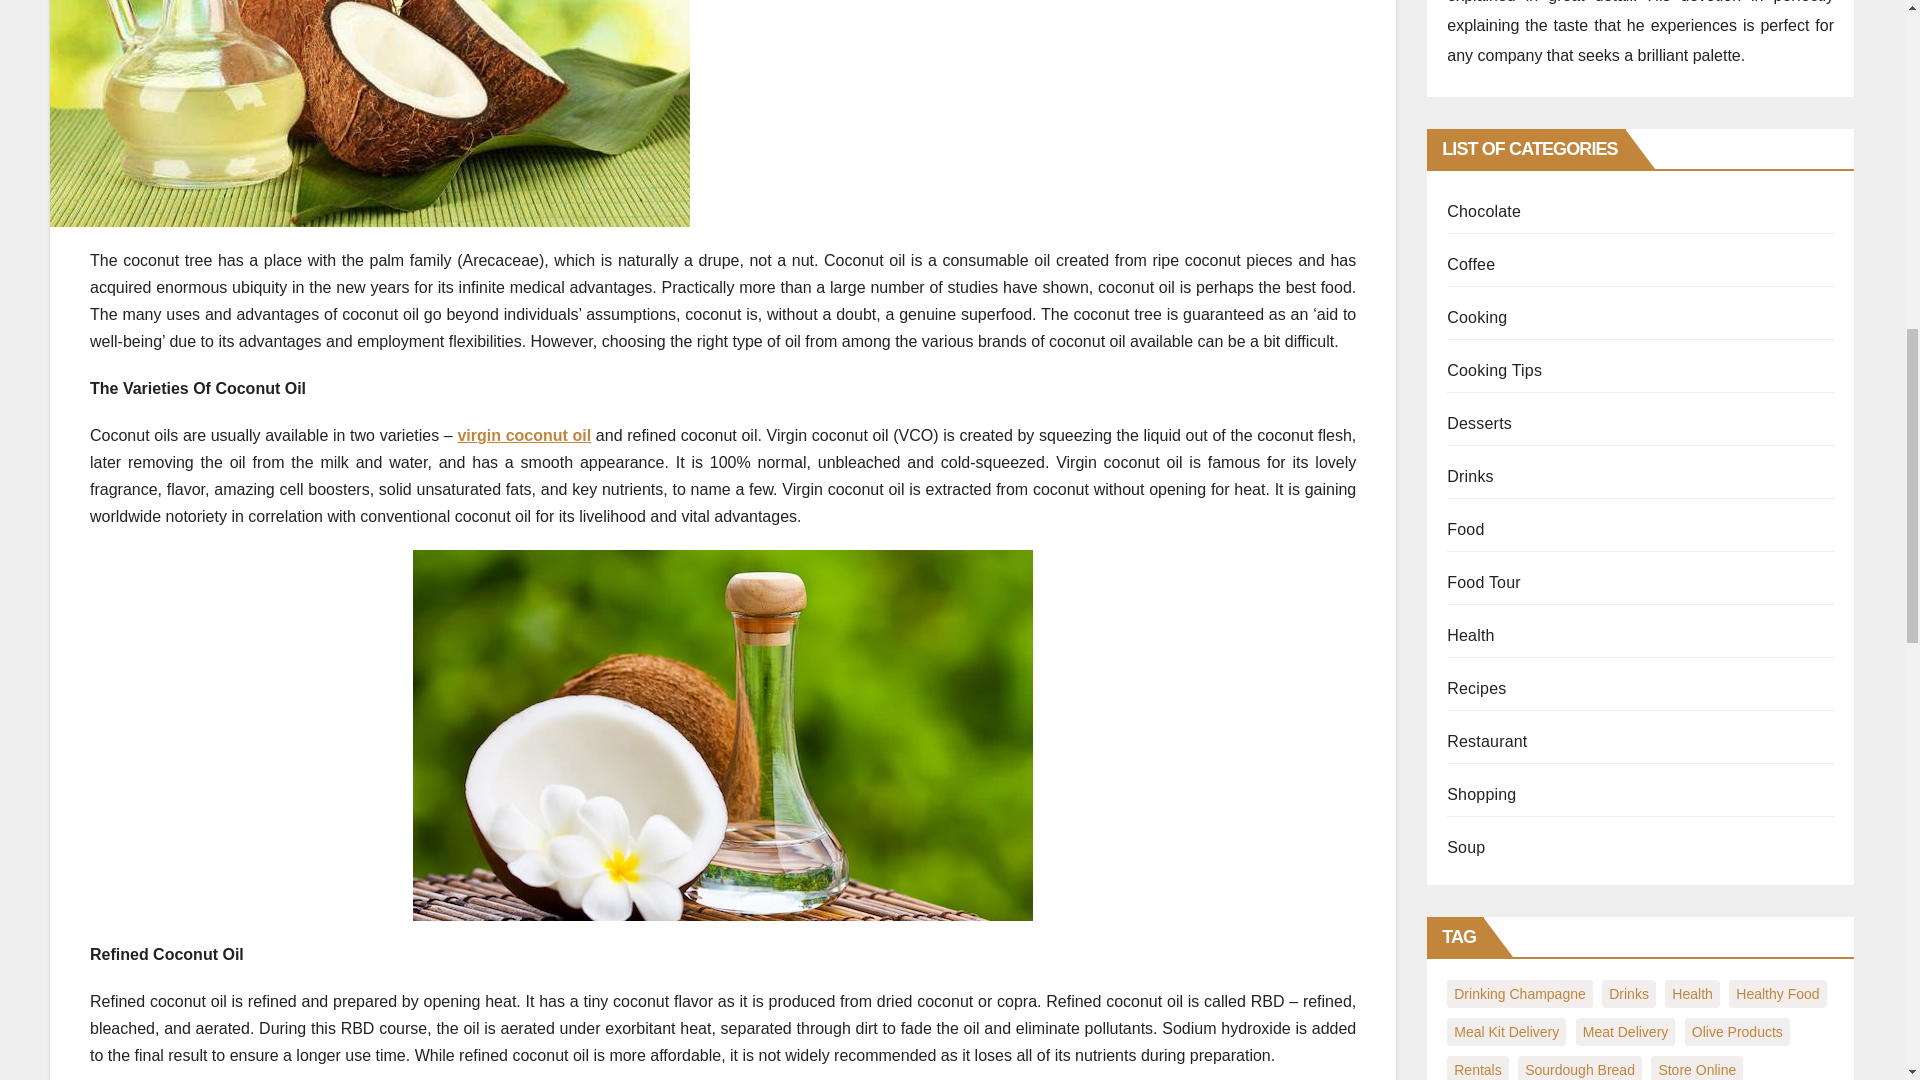 This screenshot has height=1080, width=1920. I want to click on virgin coconut oil, so click(524, 434).